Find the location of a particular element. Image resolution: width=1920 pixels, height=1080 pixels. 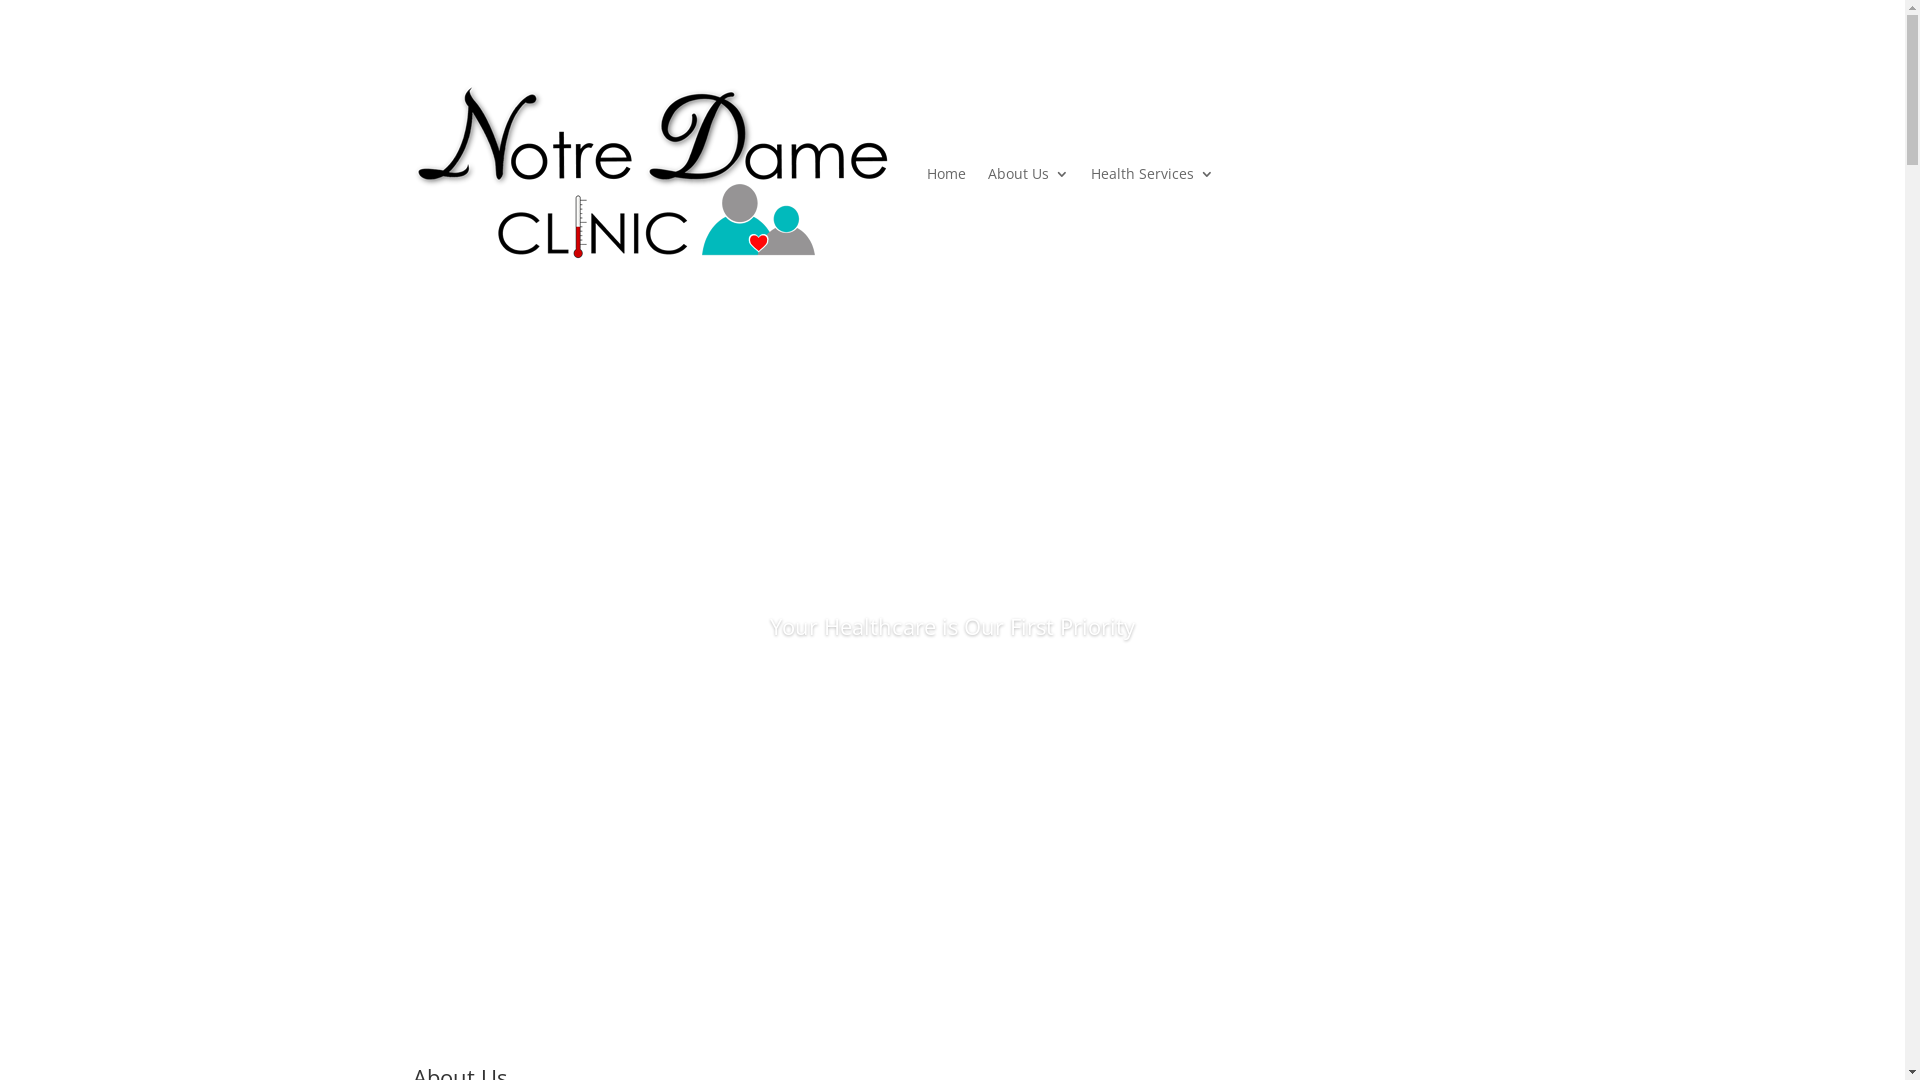

Home is located at coordinates (946, 174).